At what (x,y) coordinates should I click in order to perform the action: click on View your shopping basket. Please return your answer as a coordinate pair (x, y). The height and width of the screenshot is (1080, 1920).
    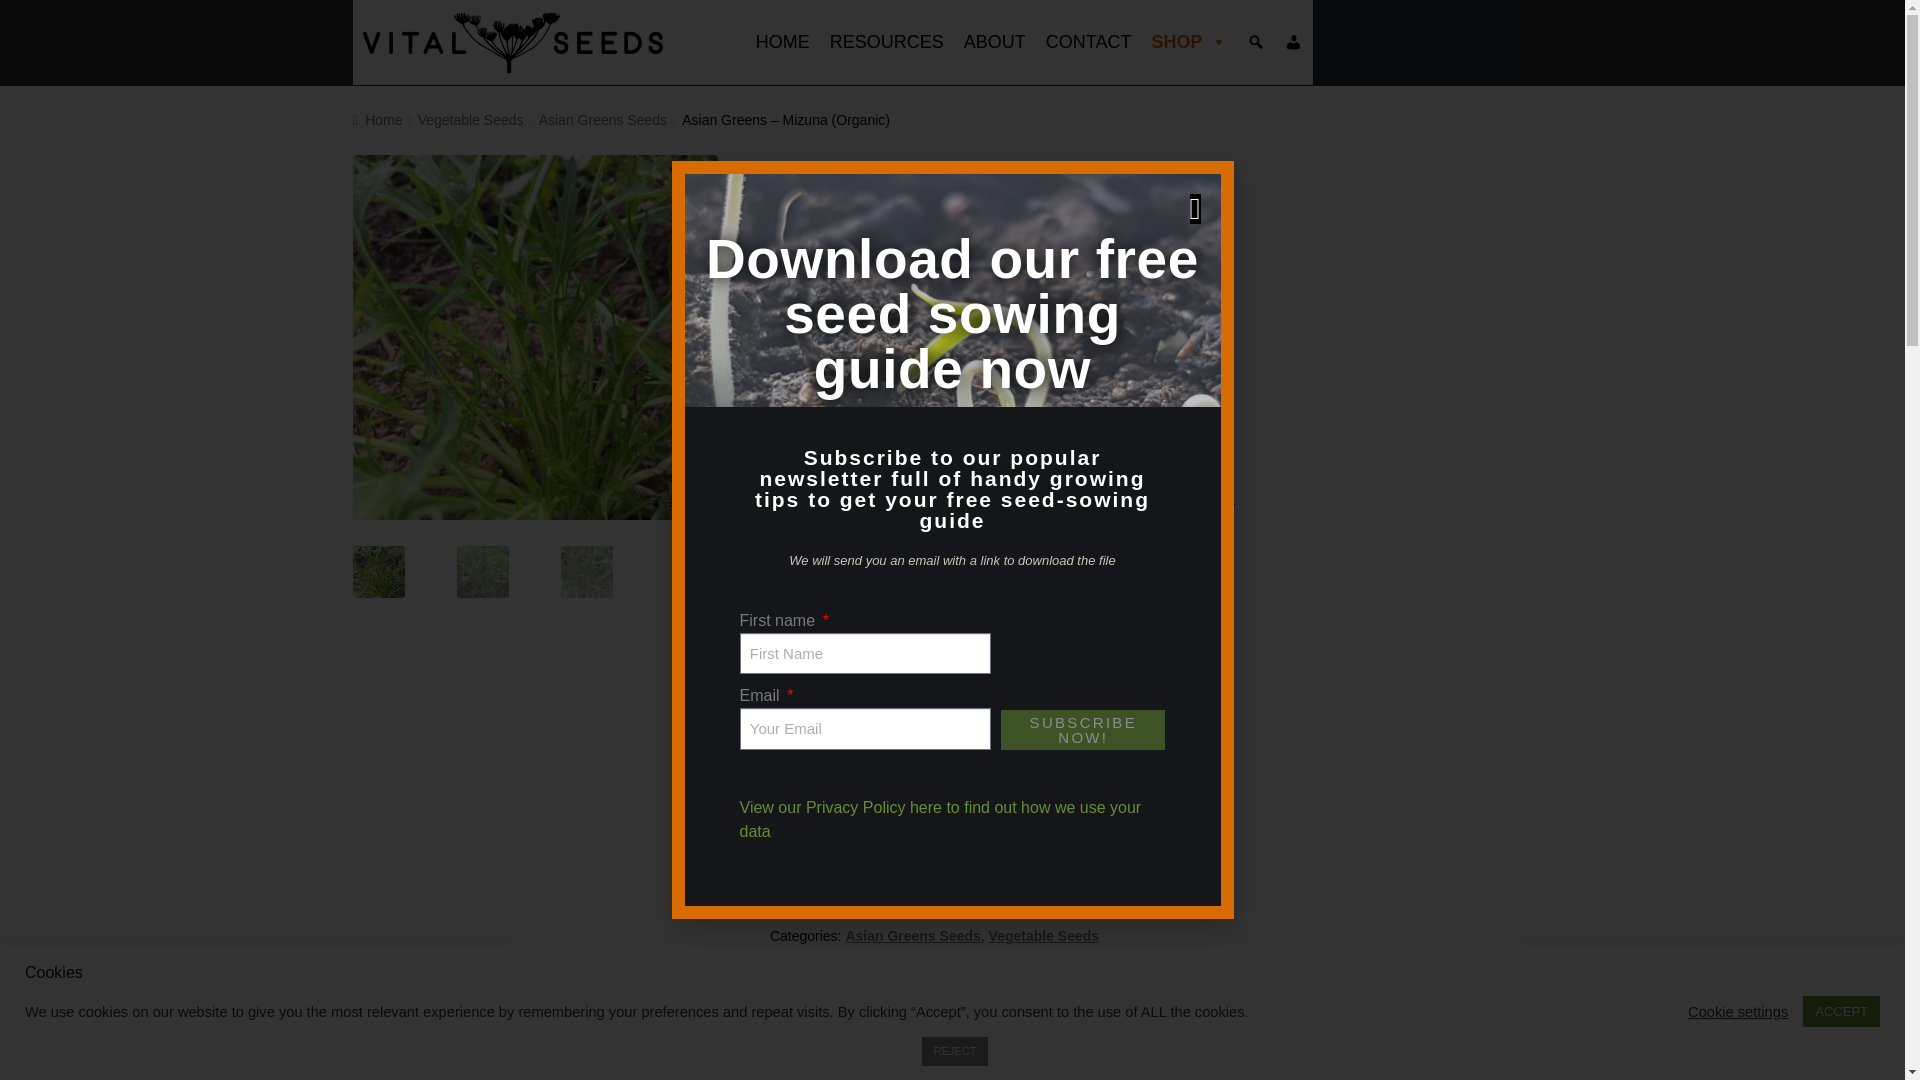
    Looking at the image, I should click on (1462, 38).